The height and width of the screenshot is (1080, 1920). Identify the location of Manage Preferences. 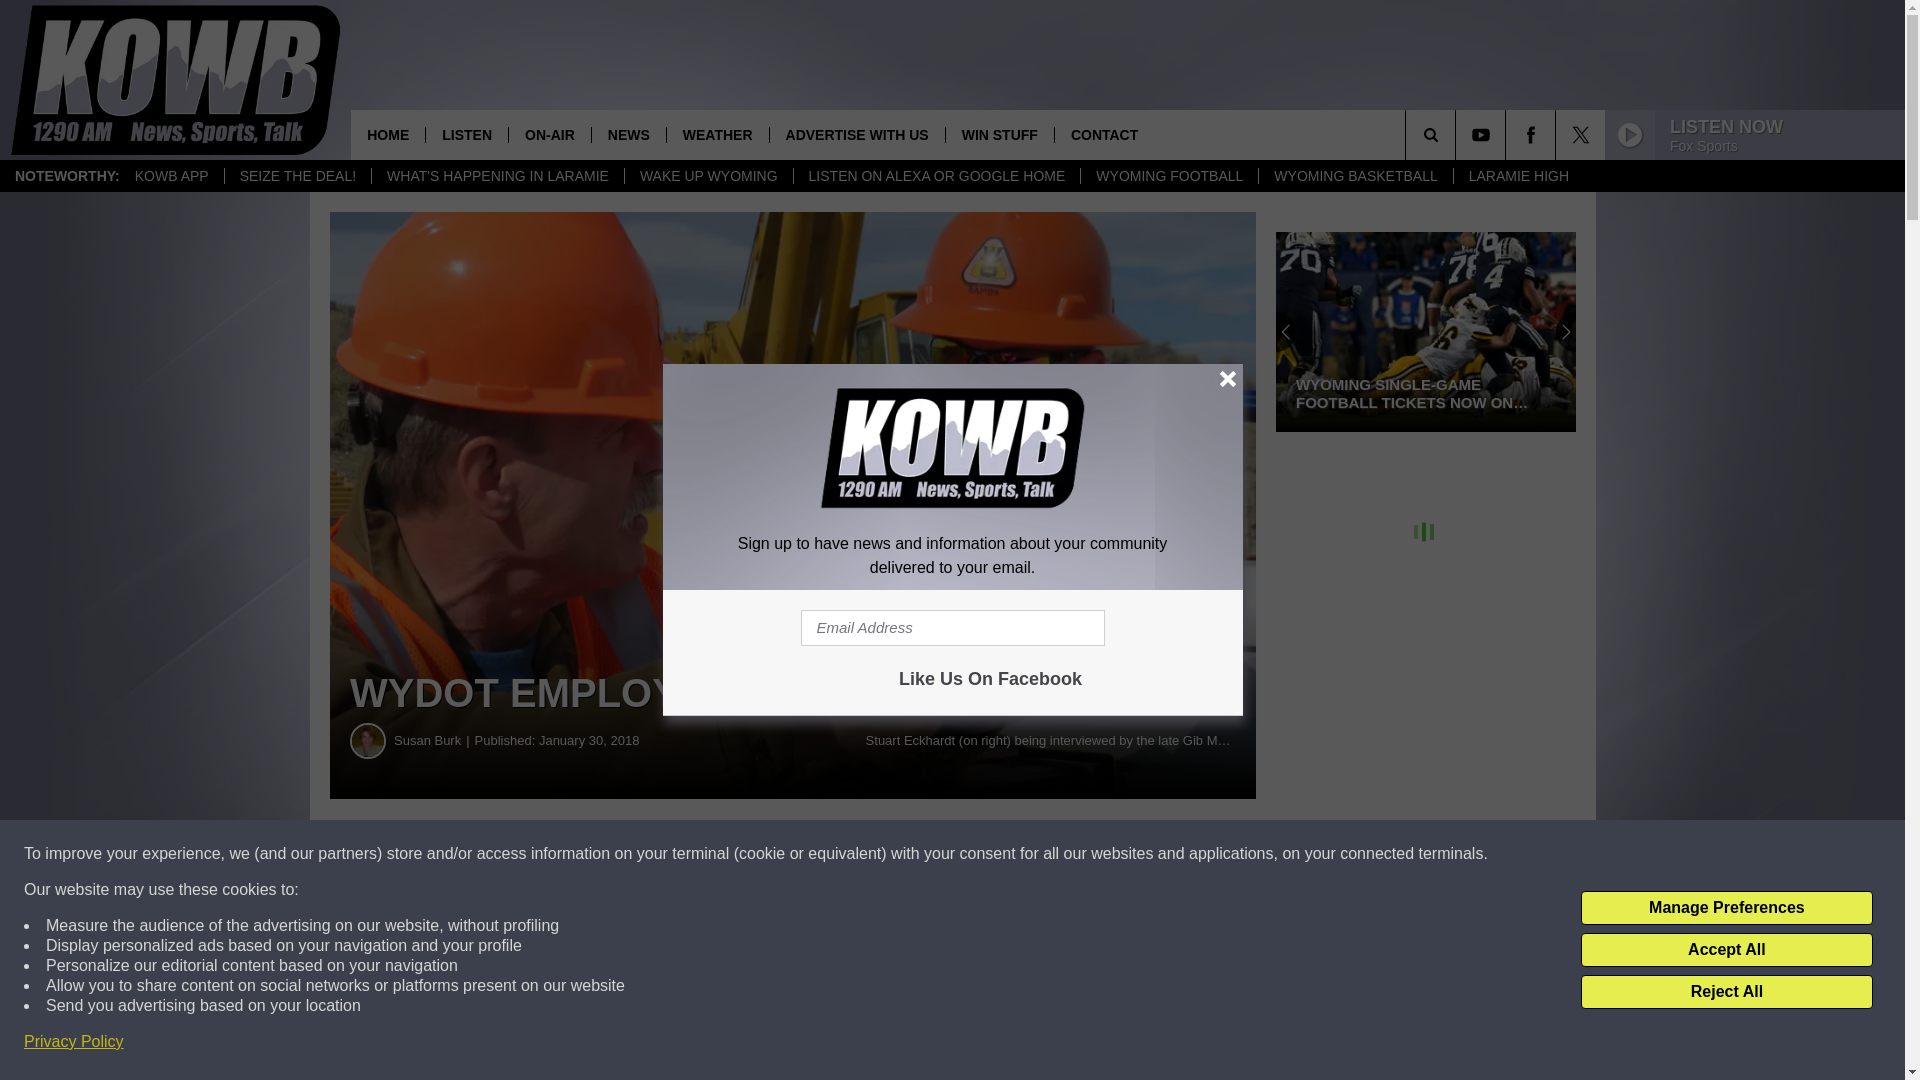
(1726, 908).